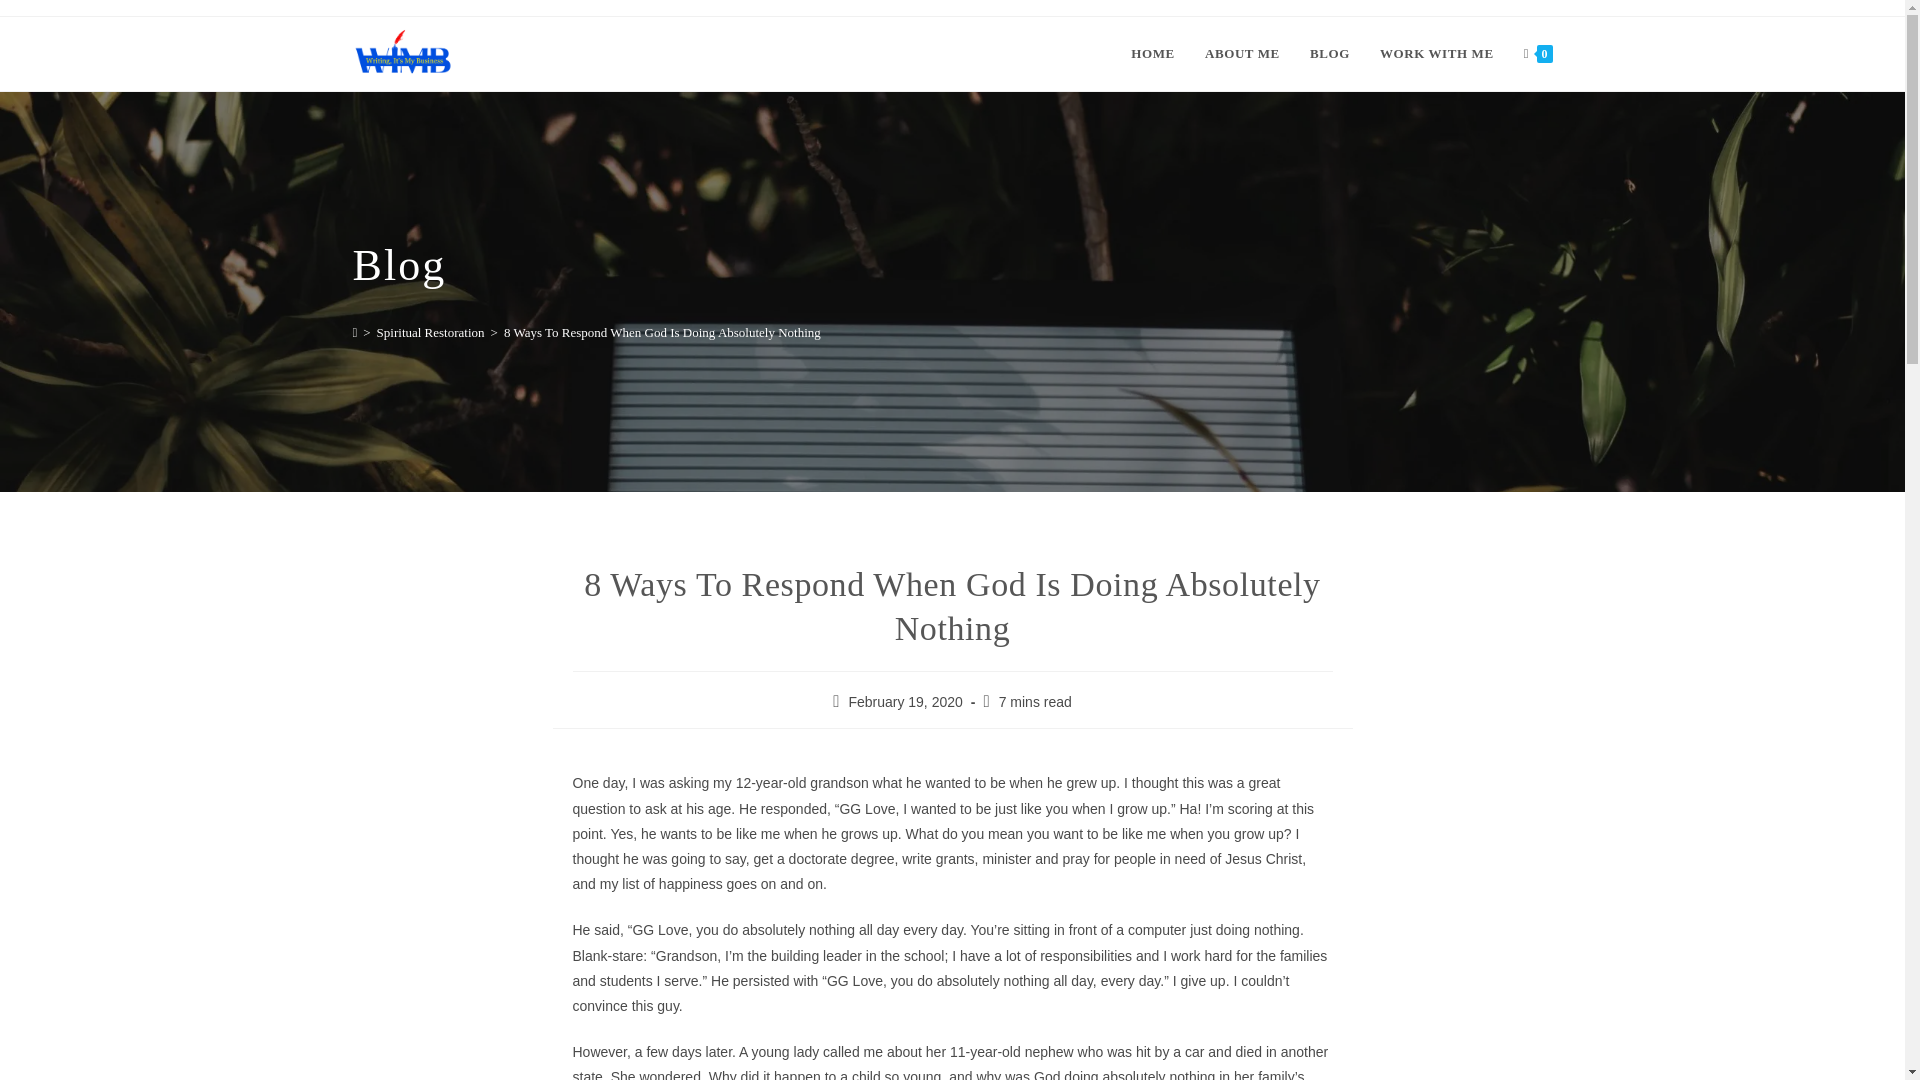 This screenshot has height=1080, width=1920. Describe the element at coordinates (662, 332) in the screenshot. I see `8 Ways To Respond When God Is Doing Absolutely Nothing` at that location.